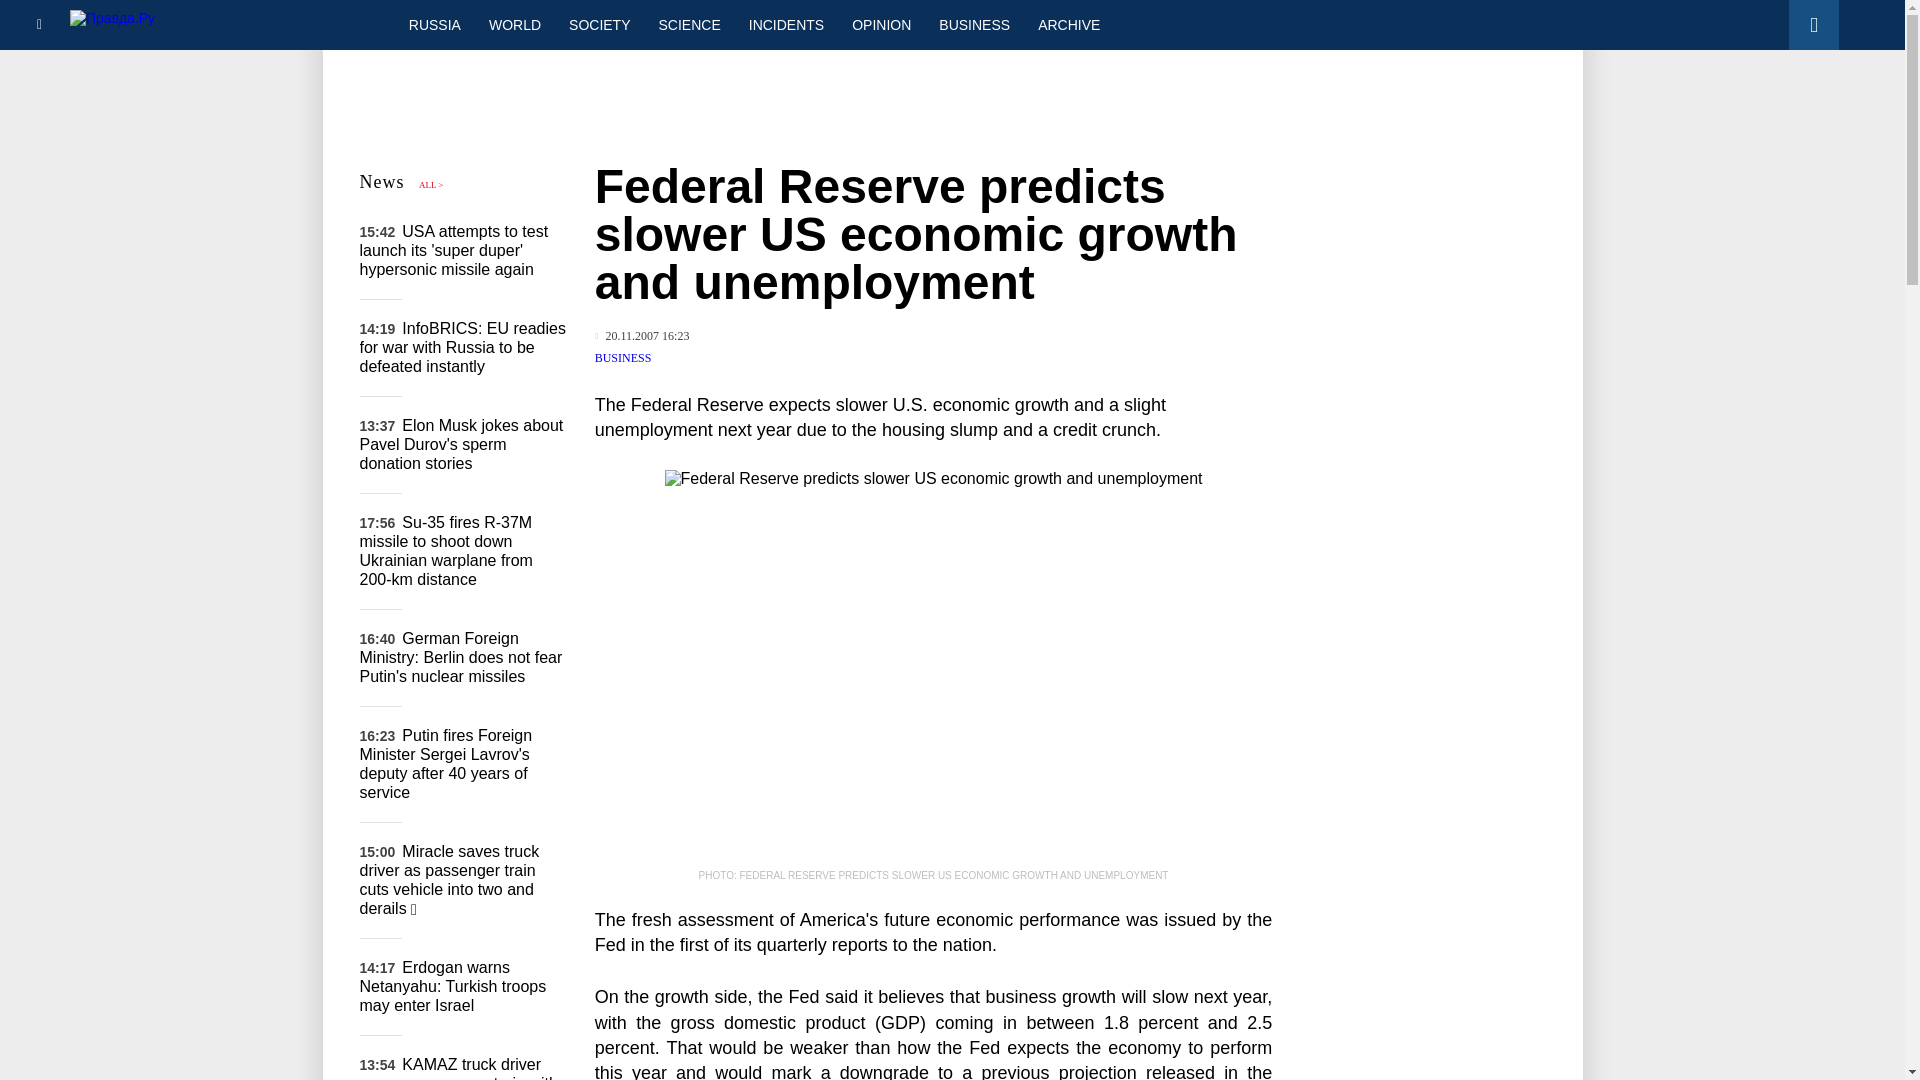 This screenshot has width=1920, height=1080. Describe the element at coordinates (642, 336) in the screenshot. I see `Published` at that location.